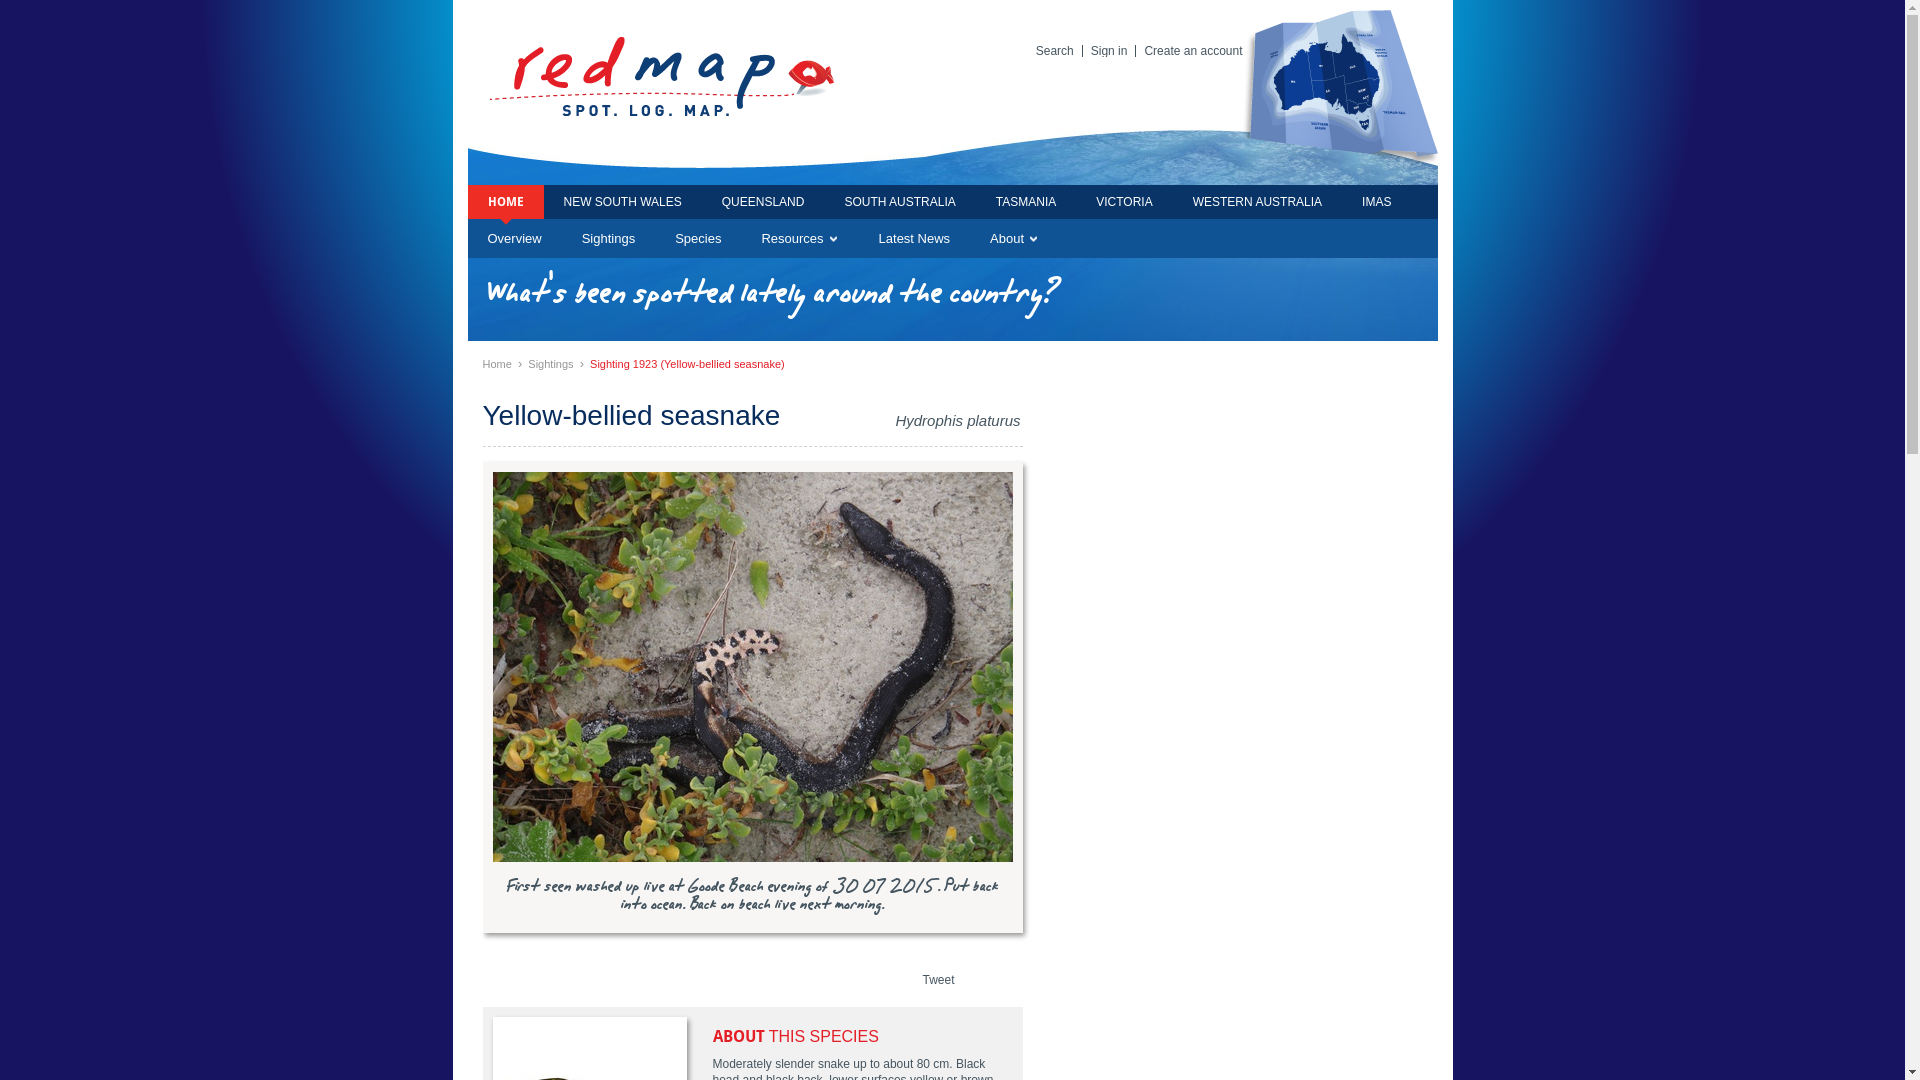 The image size is (1920, 1080). What do you see at coordinates (496, 364) in the screenshot?
I see `Home` at bounding box center [496, 364].